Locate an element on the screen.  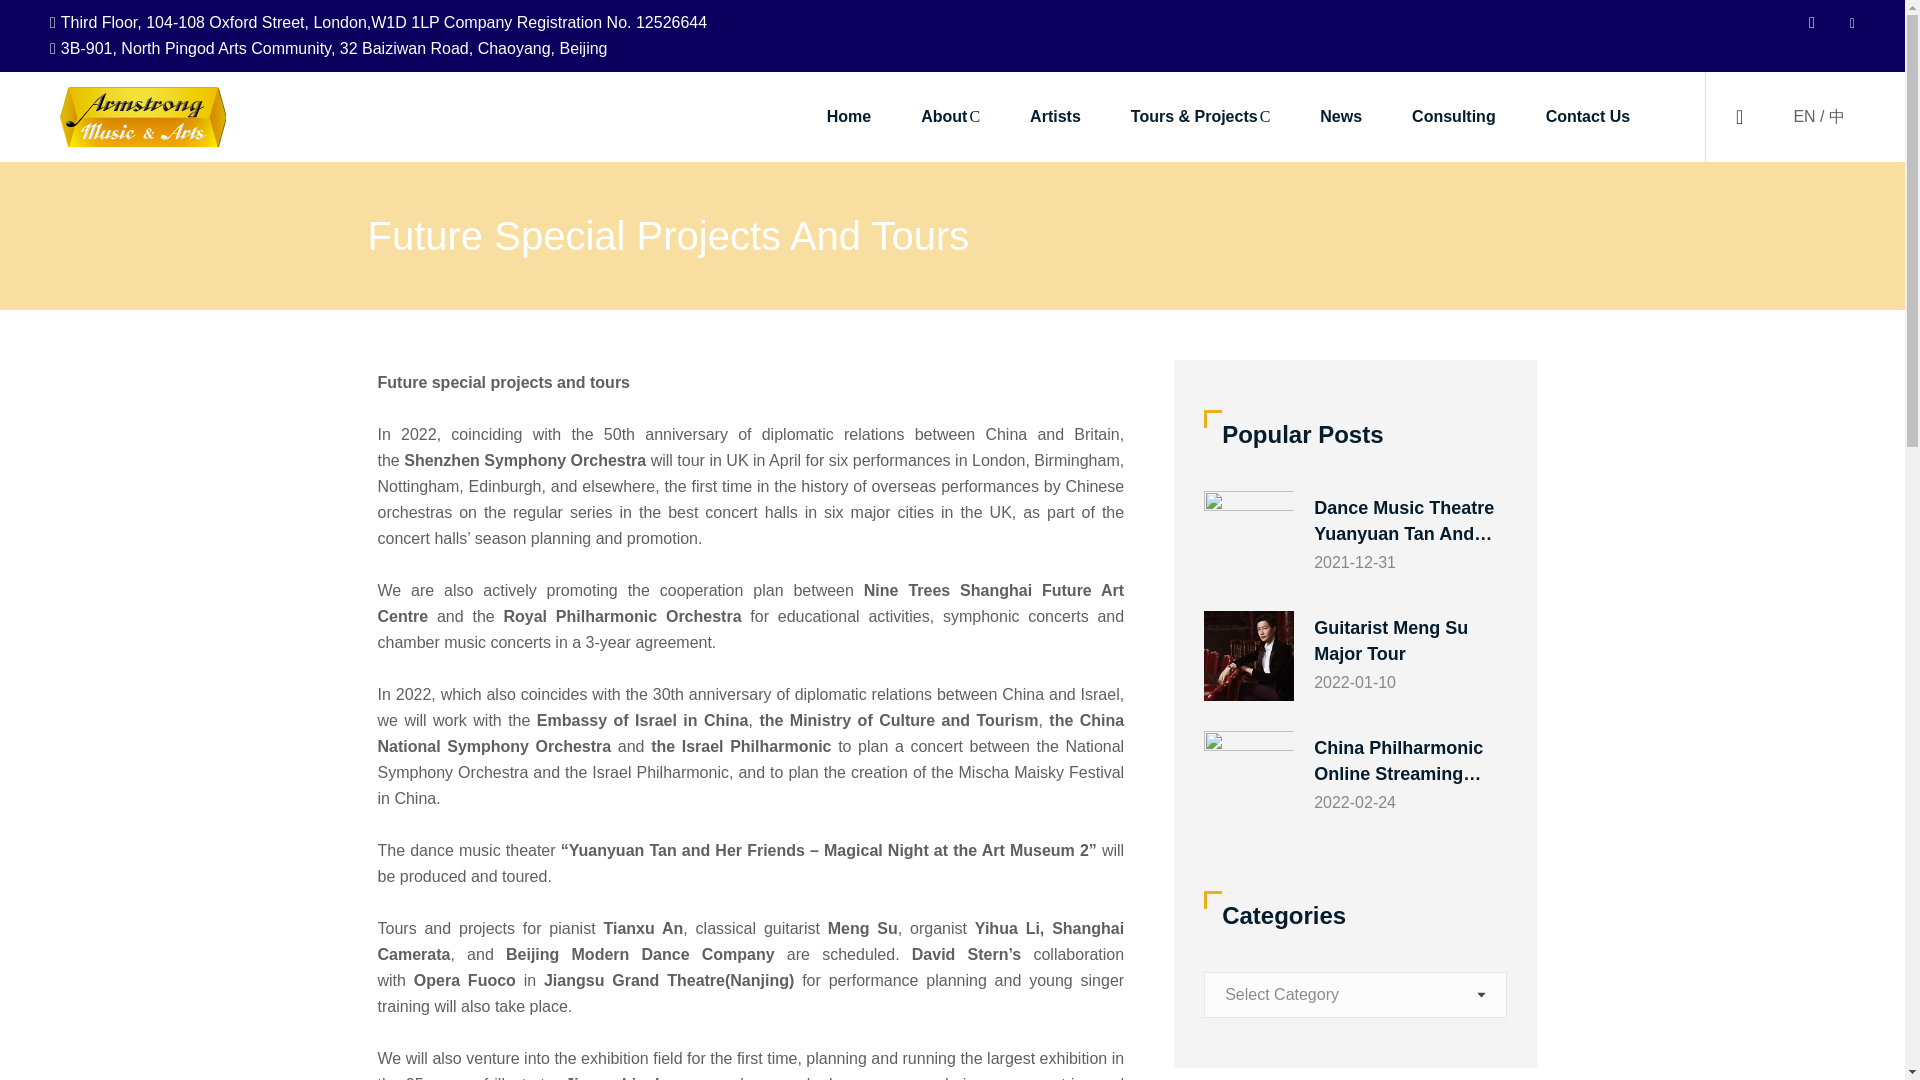
EN is located at coordinates (1804, 116).